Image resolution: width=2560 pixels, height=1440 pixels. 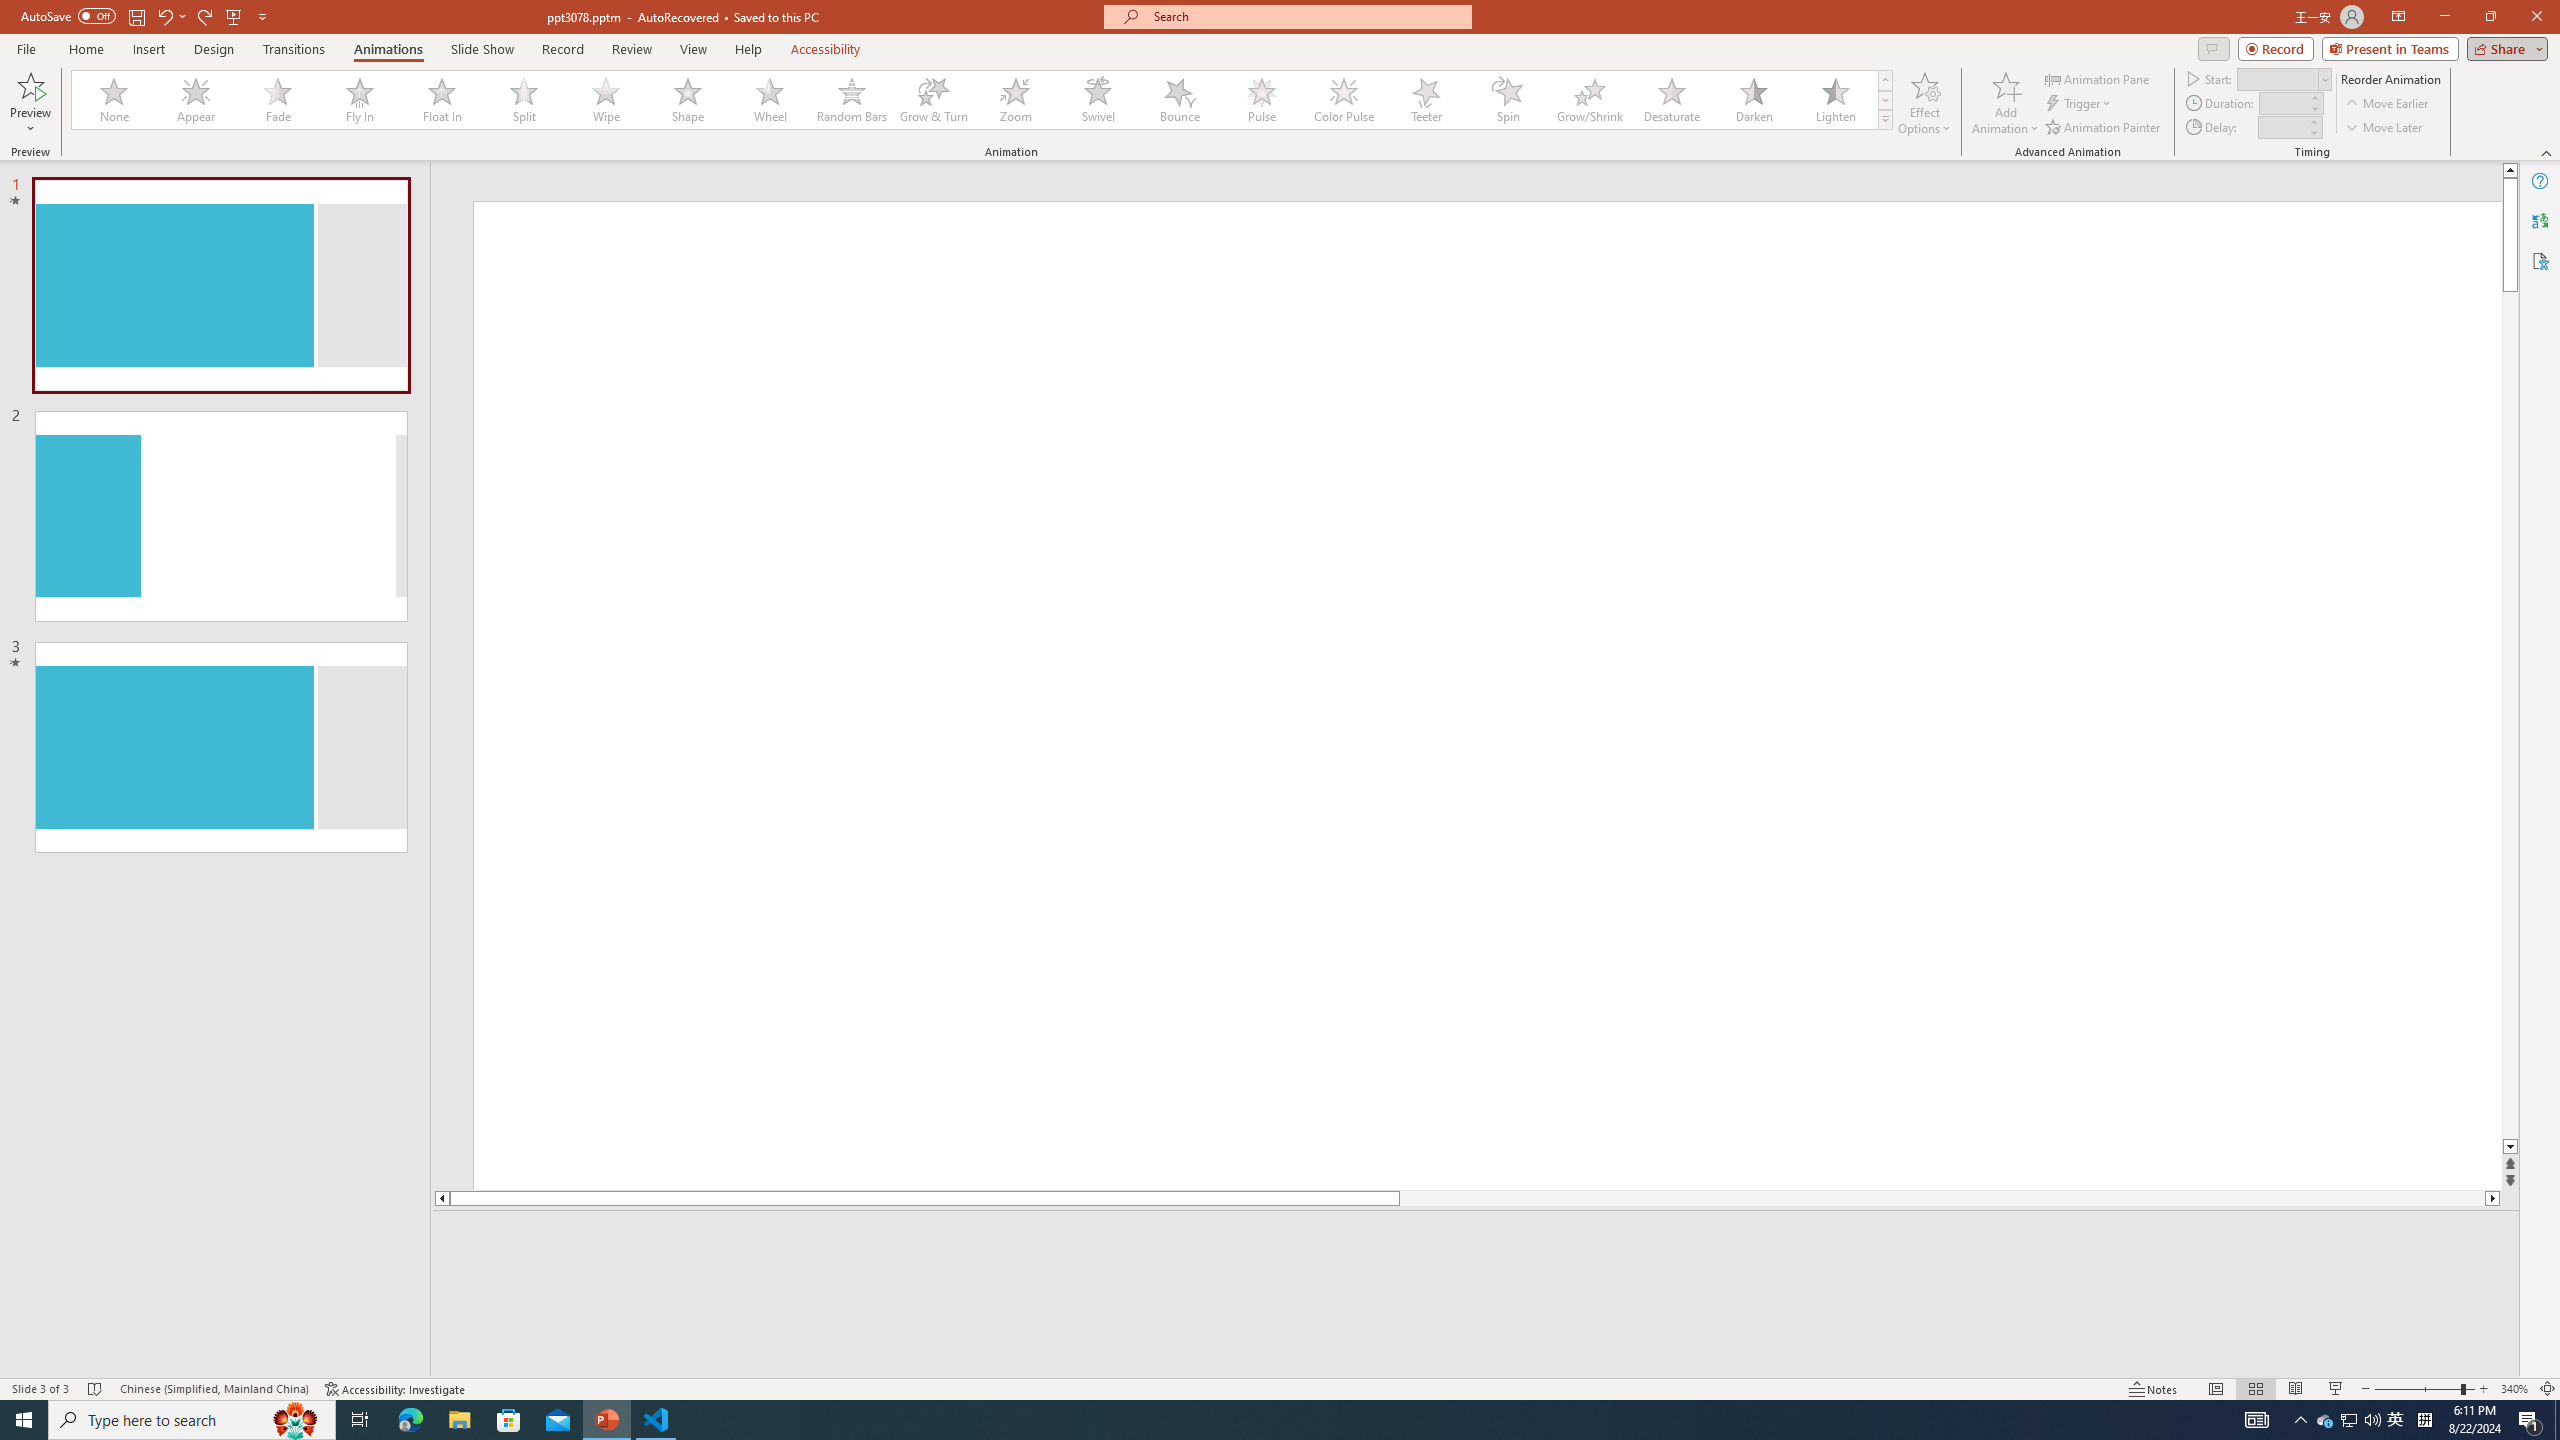 What do you see at coordinates (1835, 100) in the screenshot?
I see `Lighten` at bounding box center [1835, 100].